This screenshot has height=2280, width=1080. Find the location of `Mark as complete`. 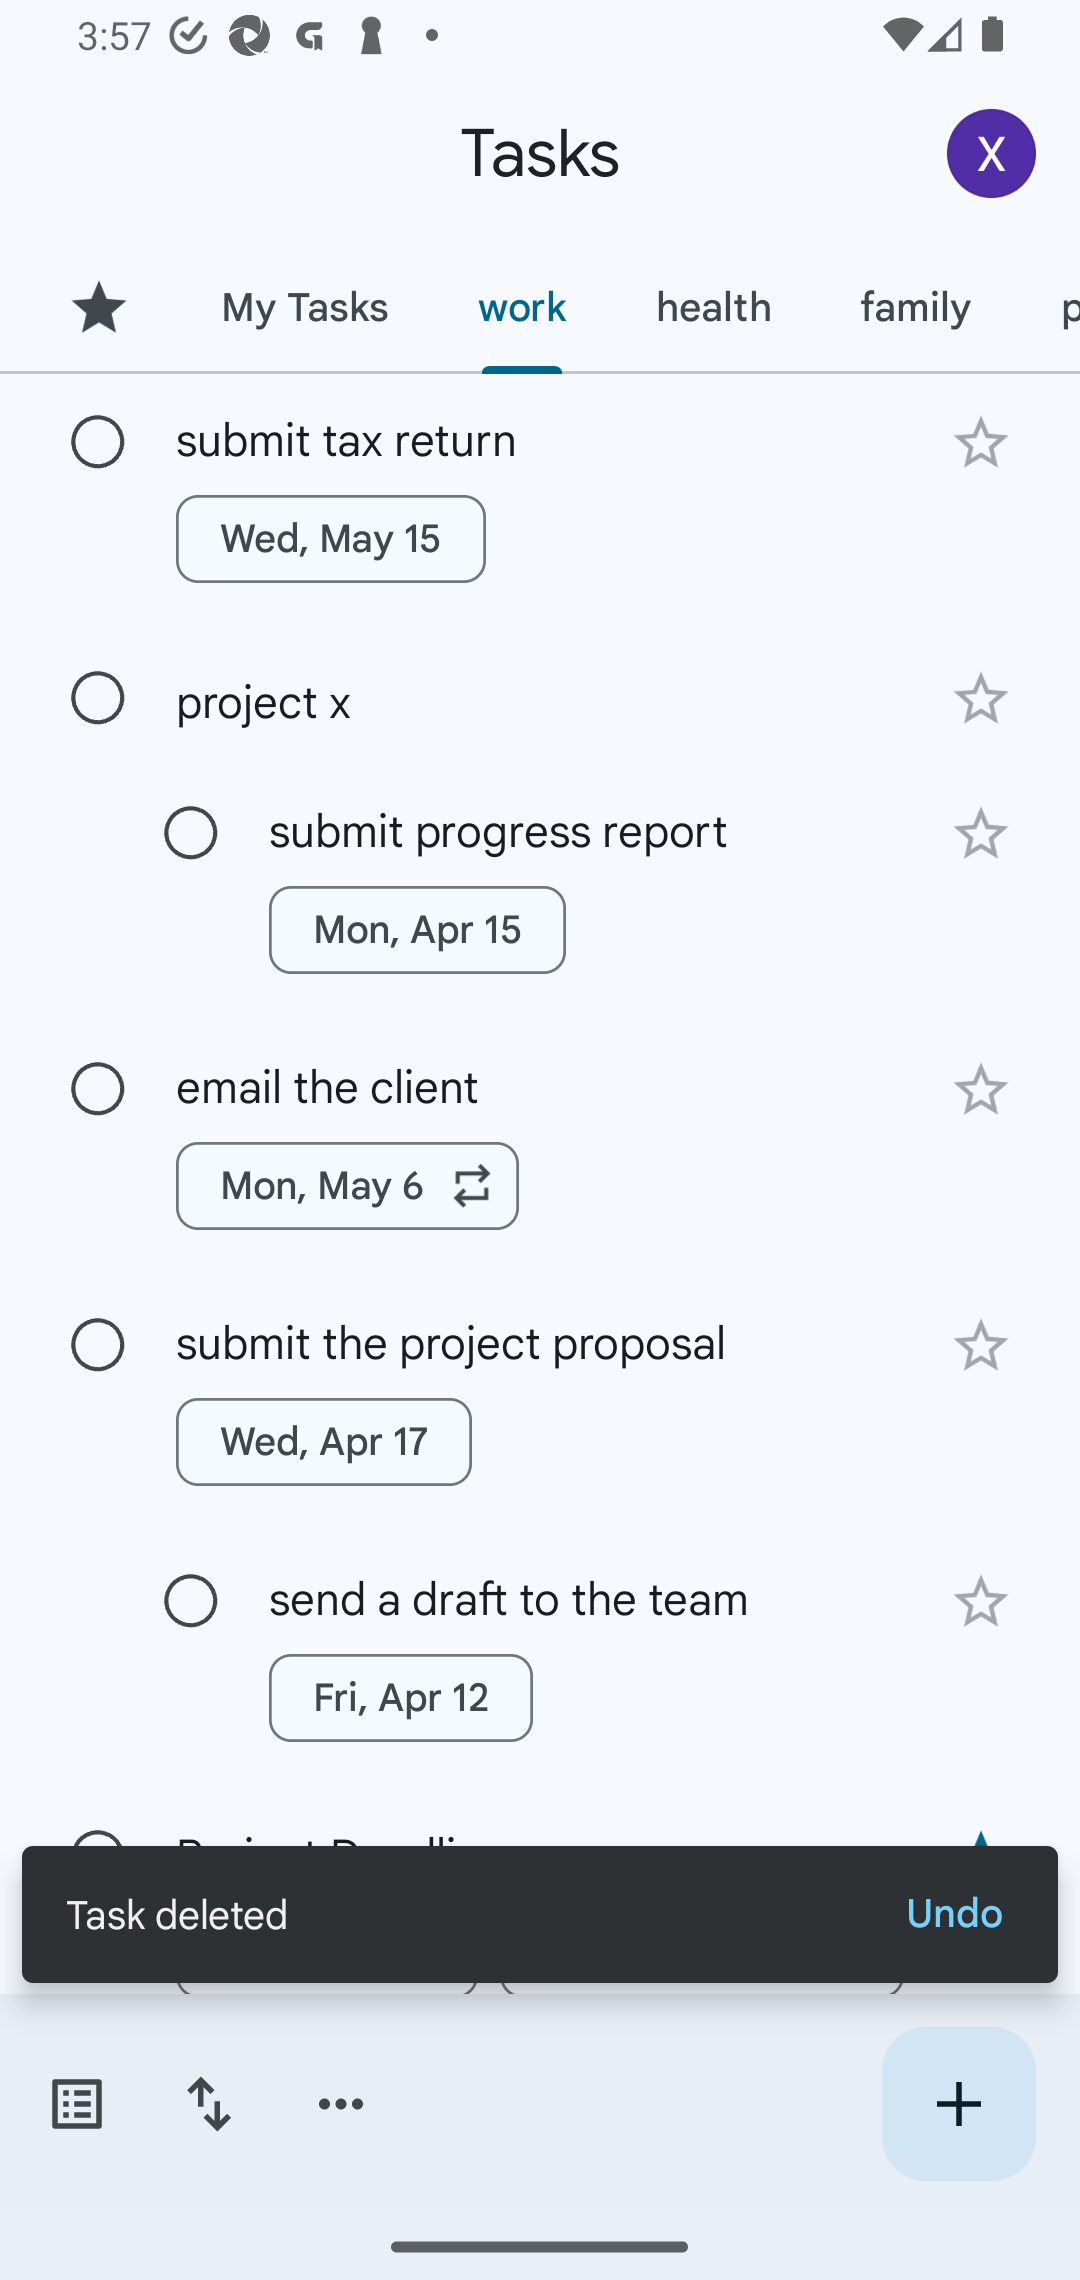

Mark as complete is located at coordinates (191, 833).